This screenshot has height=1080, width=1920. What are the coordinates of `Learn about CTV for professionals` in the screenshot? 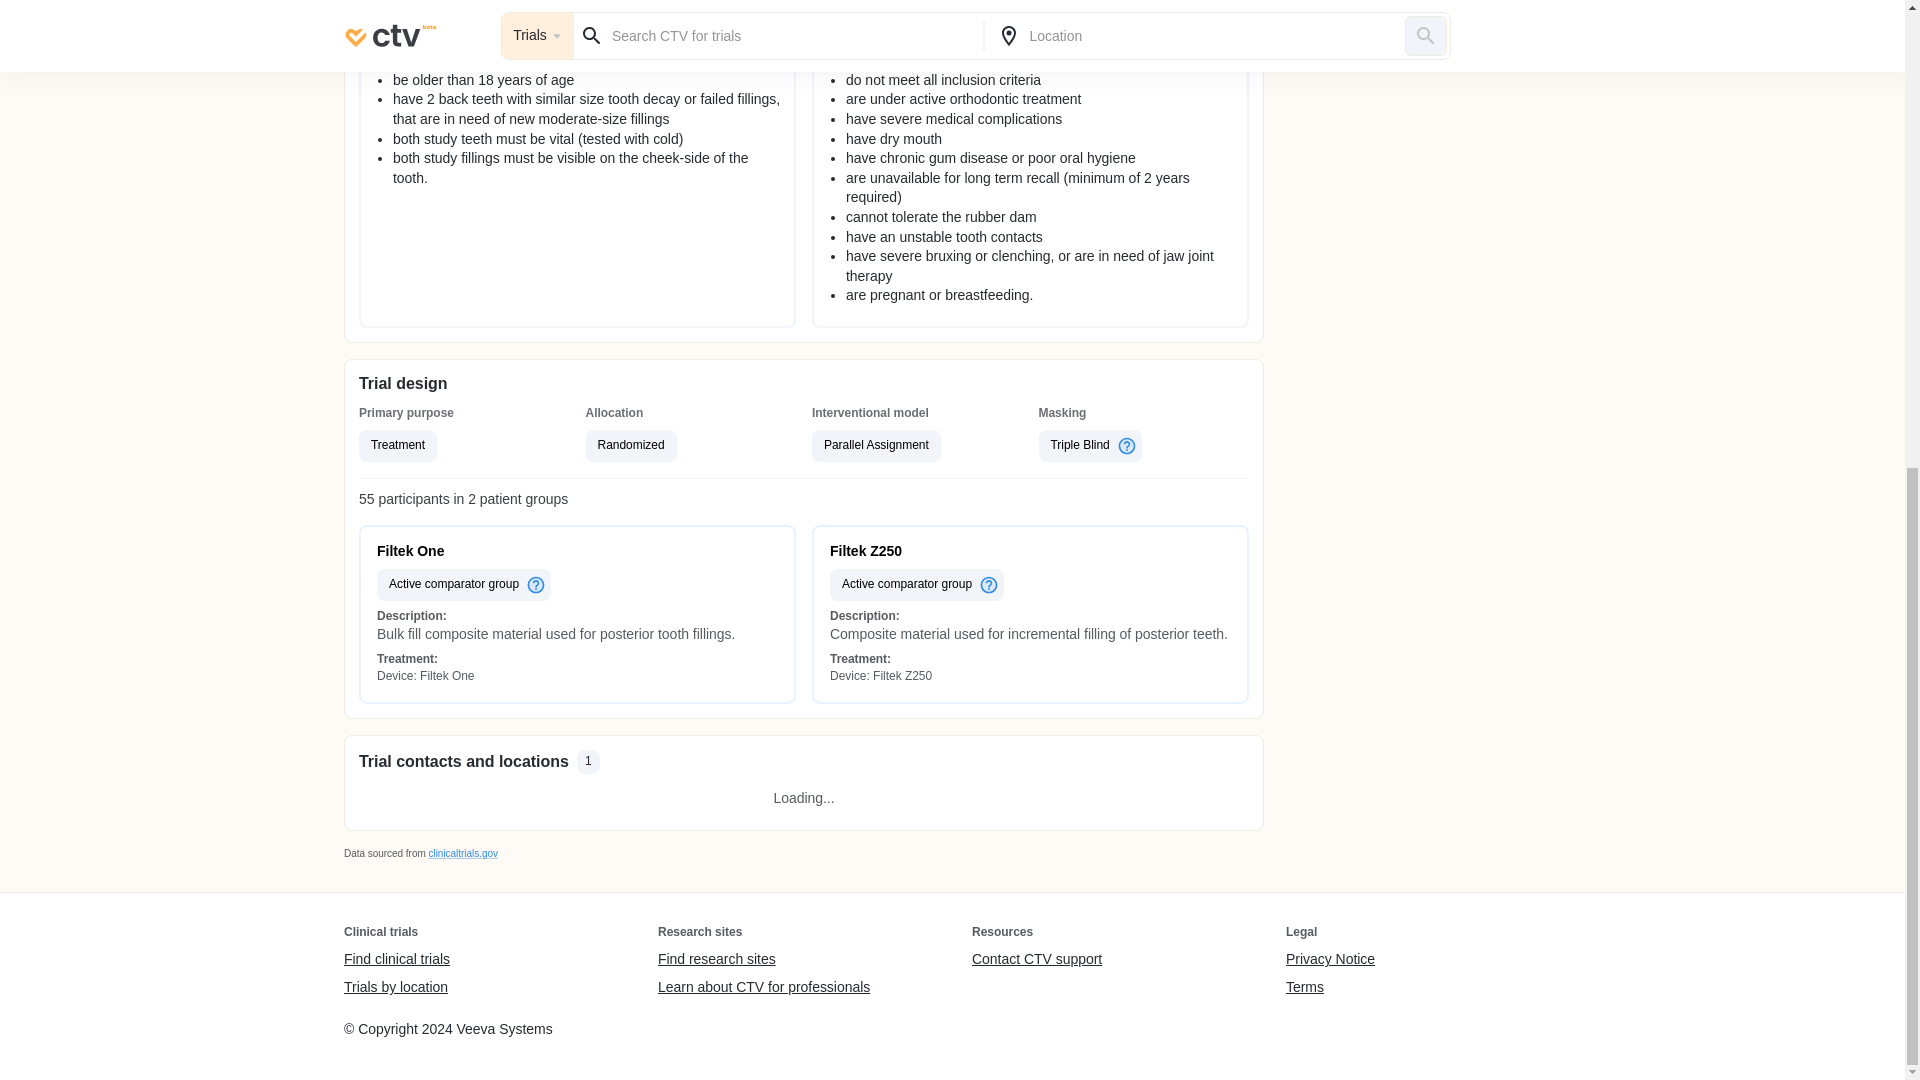 It's located at (764, 987).